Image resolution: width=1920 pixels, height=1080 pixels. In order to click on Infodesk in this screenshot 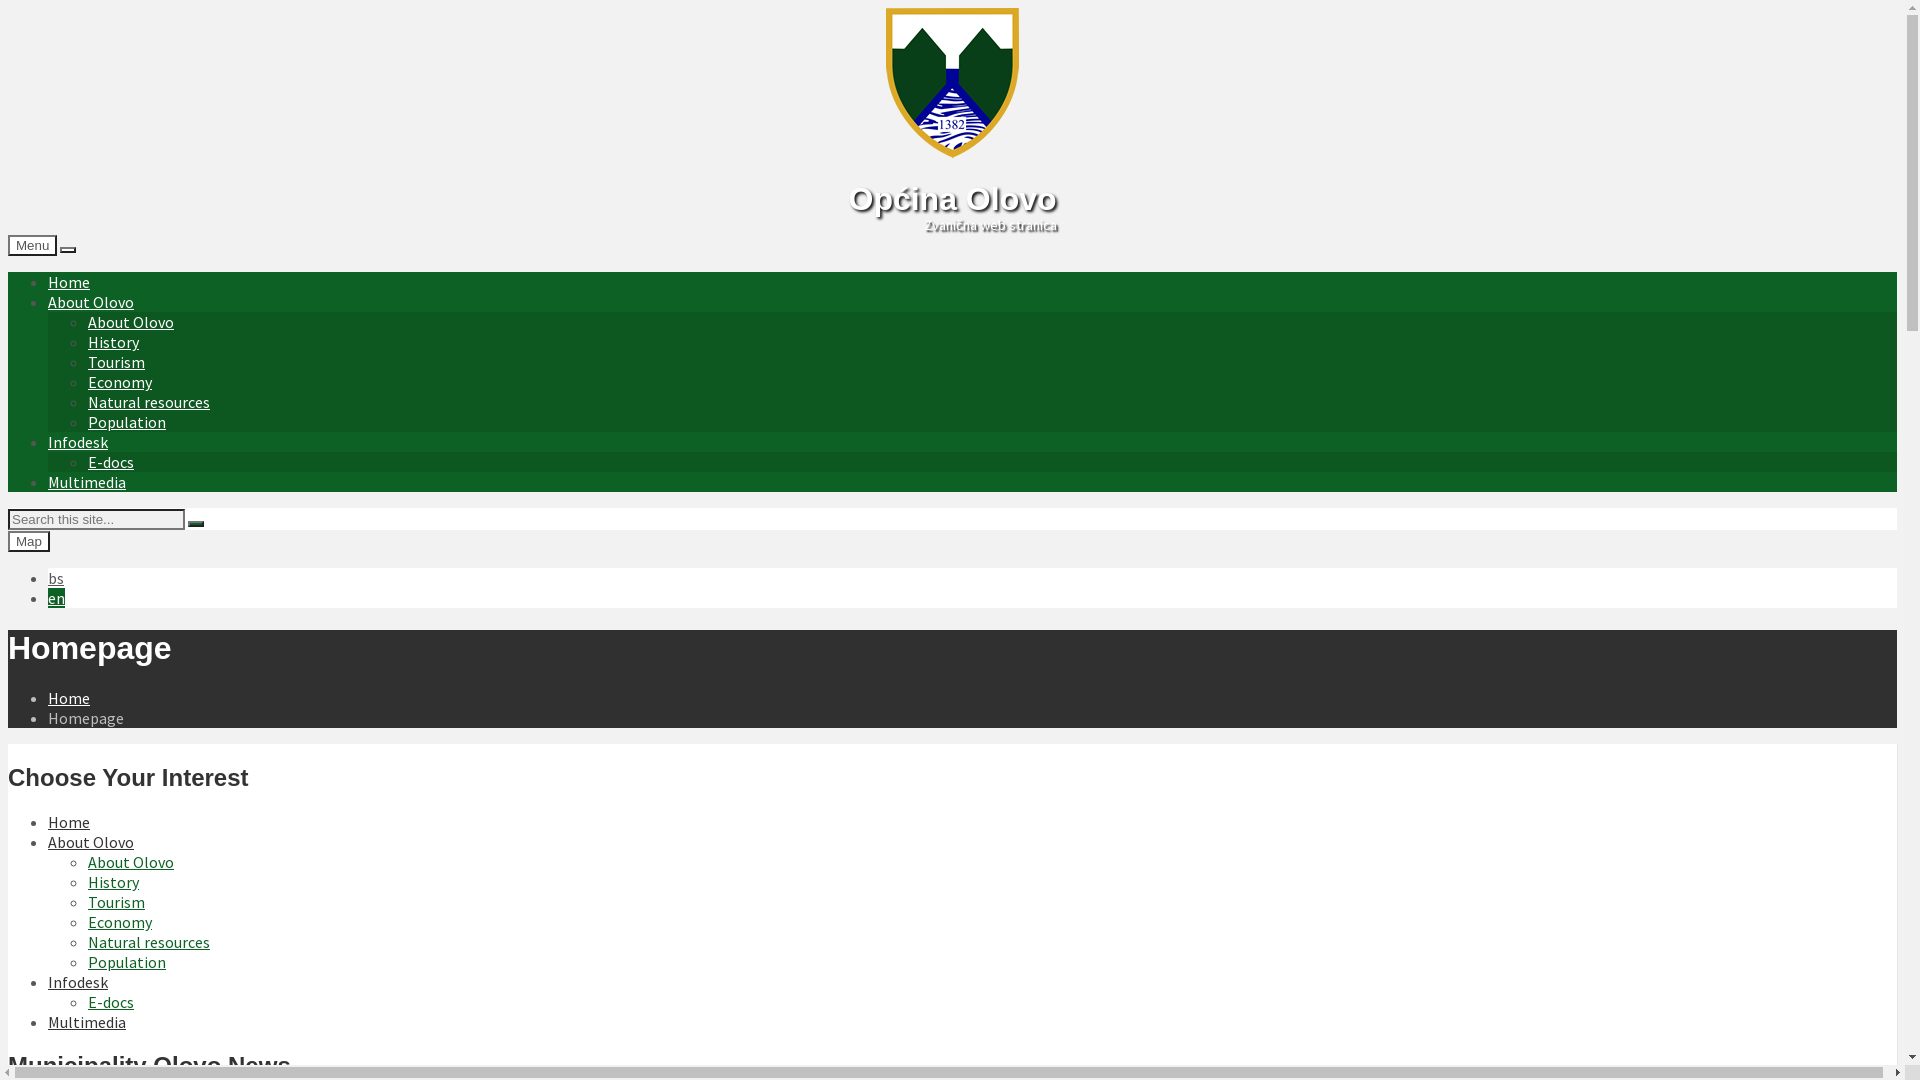, I will do `click(78, 442)`.